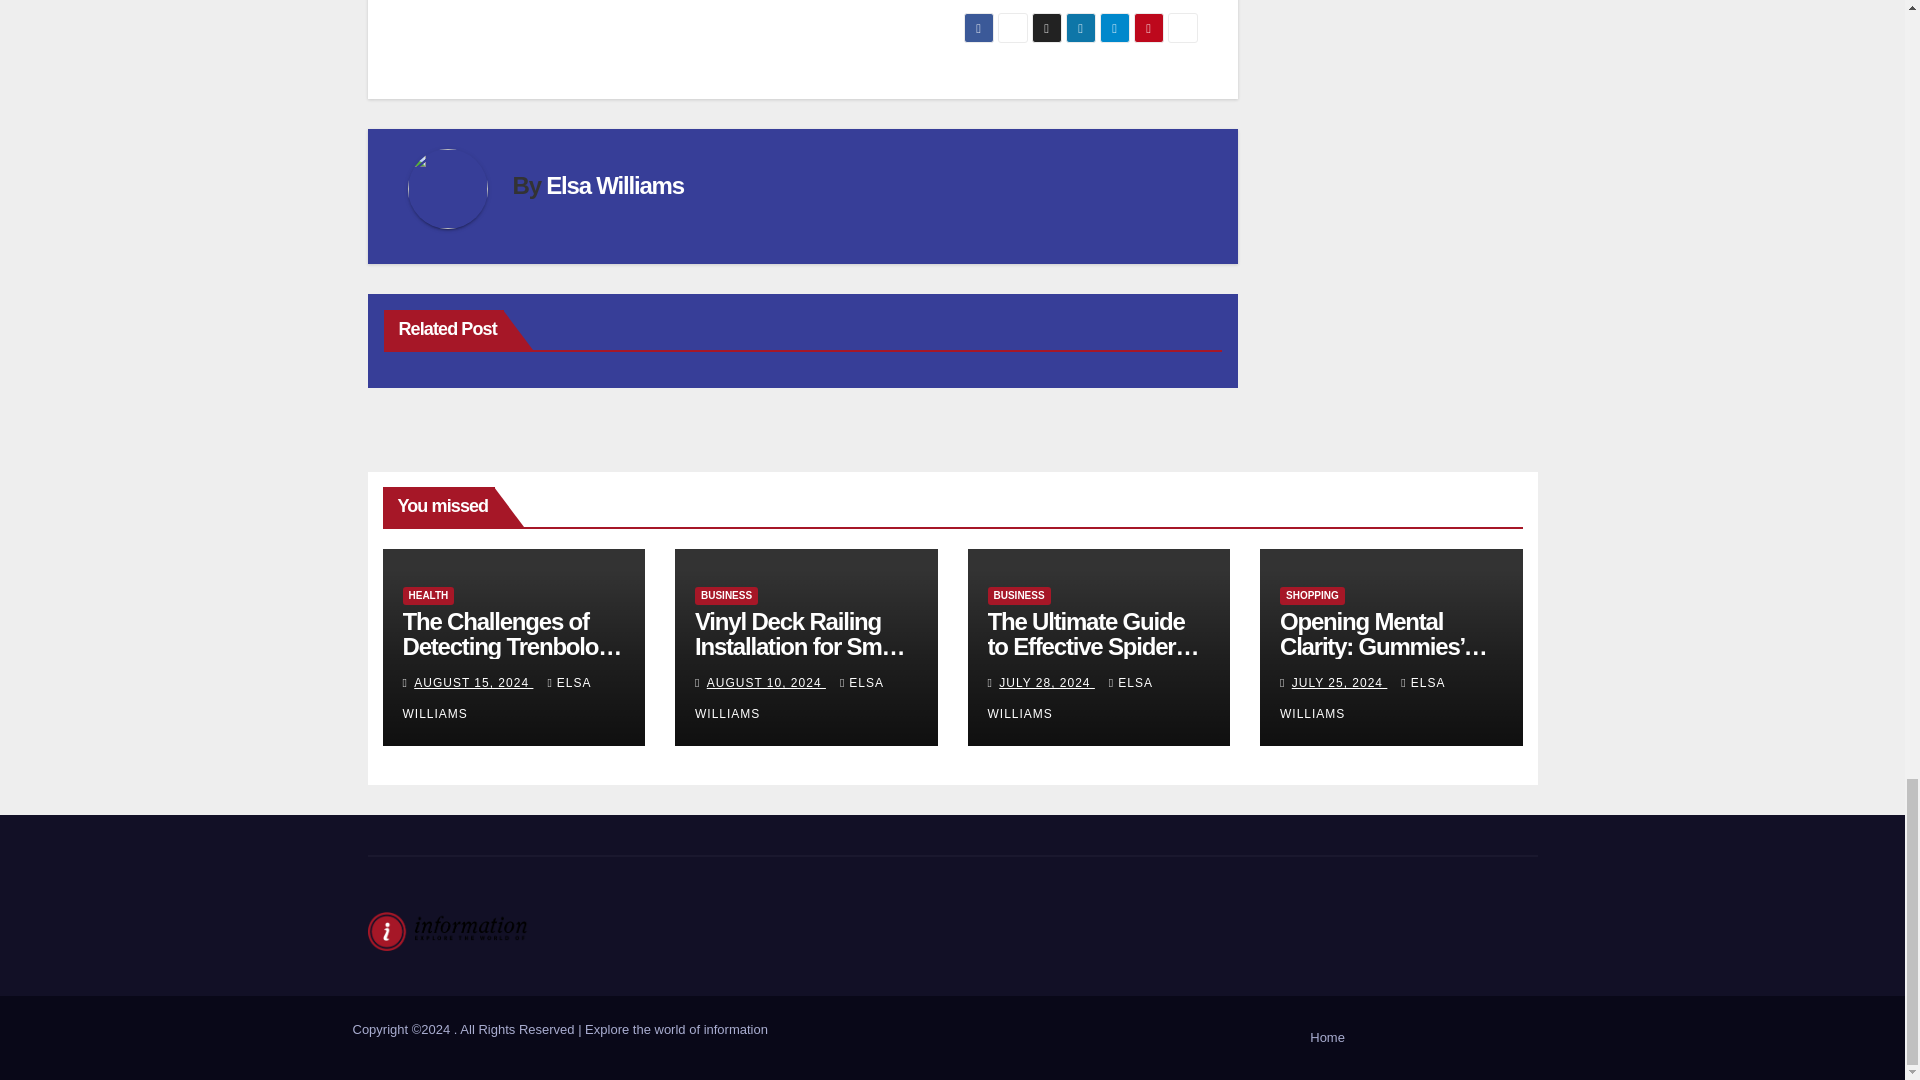  What do you see at coordinates (1327, 1038) in the screenshot?
I see `Home` at bounding box center [1327, 1038].